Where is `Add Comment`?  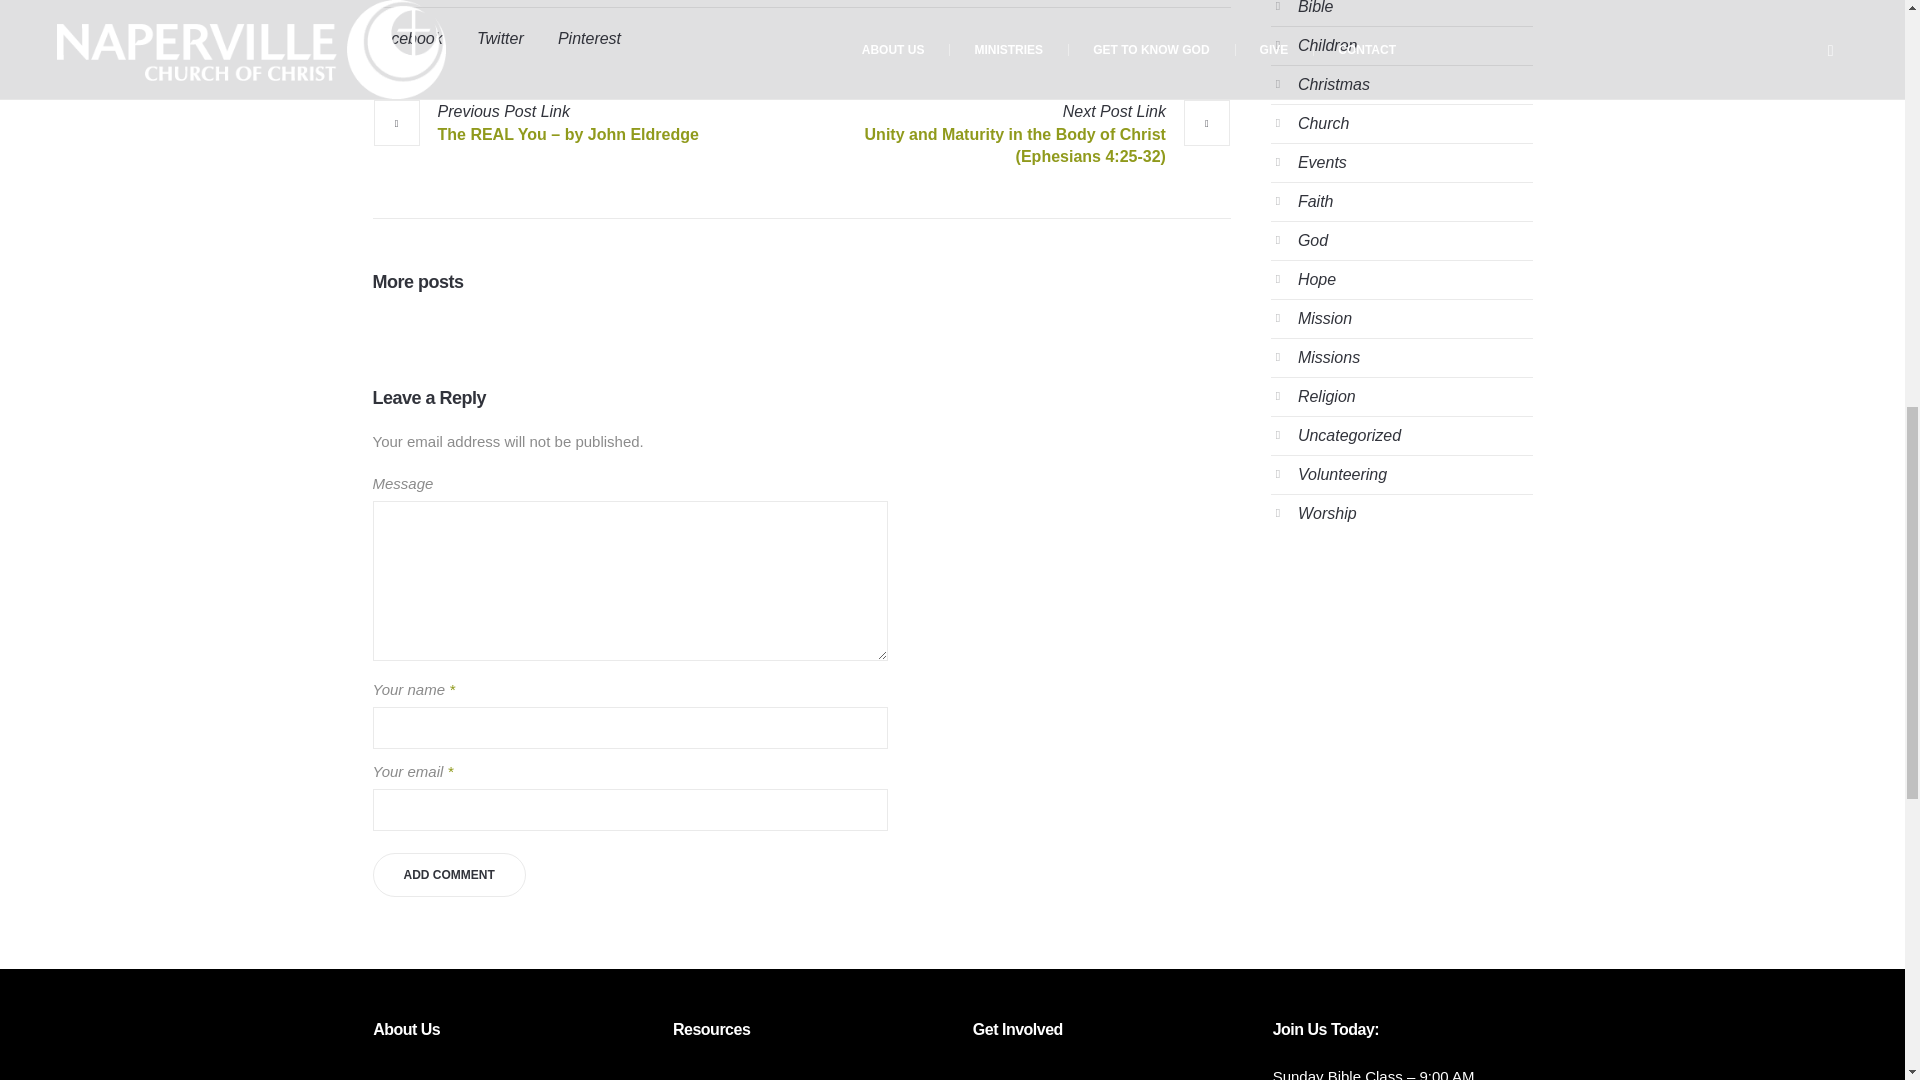
Add Comment is located at coordinates (448, 875).